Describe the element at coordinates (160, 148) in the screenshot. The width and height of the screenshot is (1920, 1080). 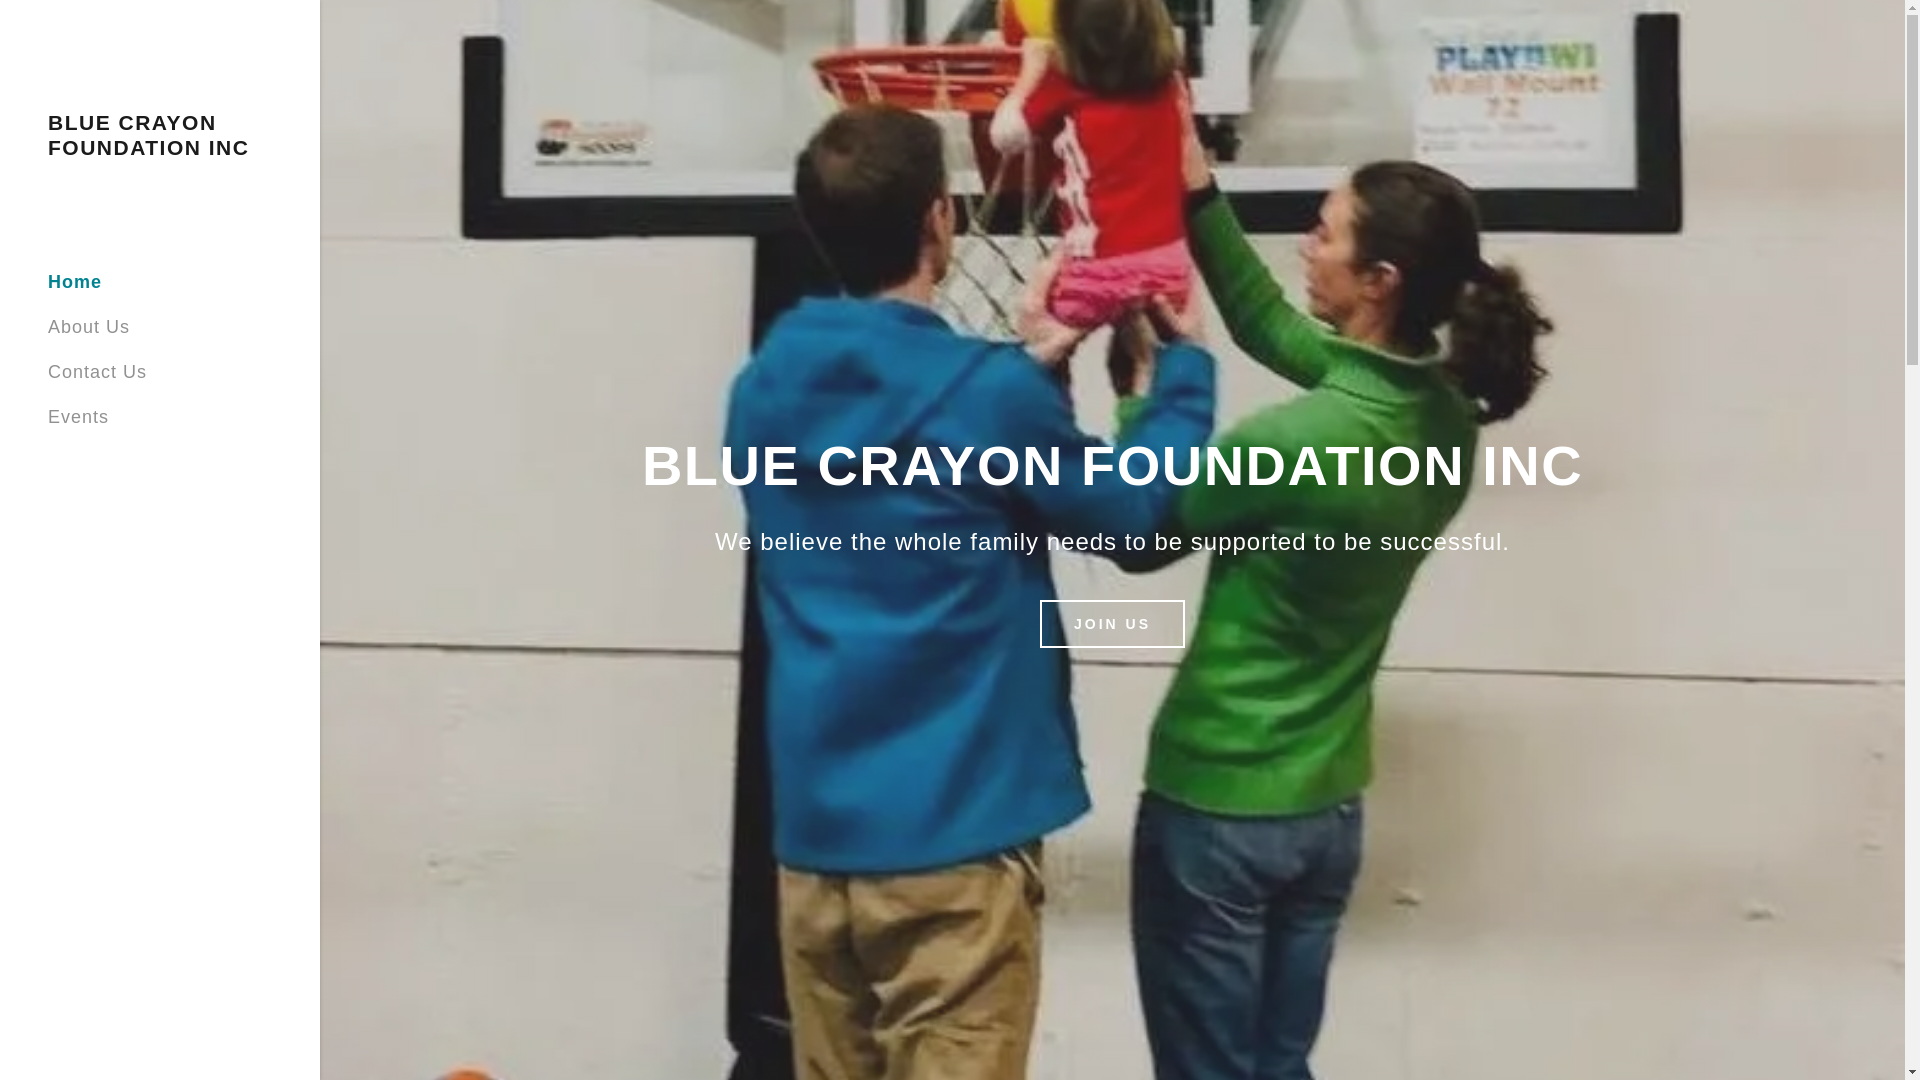
I see `Blue Crayon Foundation INC` at that location.